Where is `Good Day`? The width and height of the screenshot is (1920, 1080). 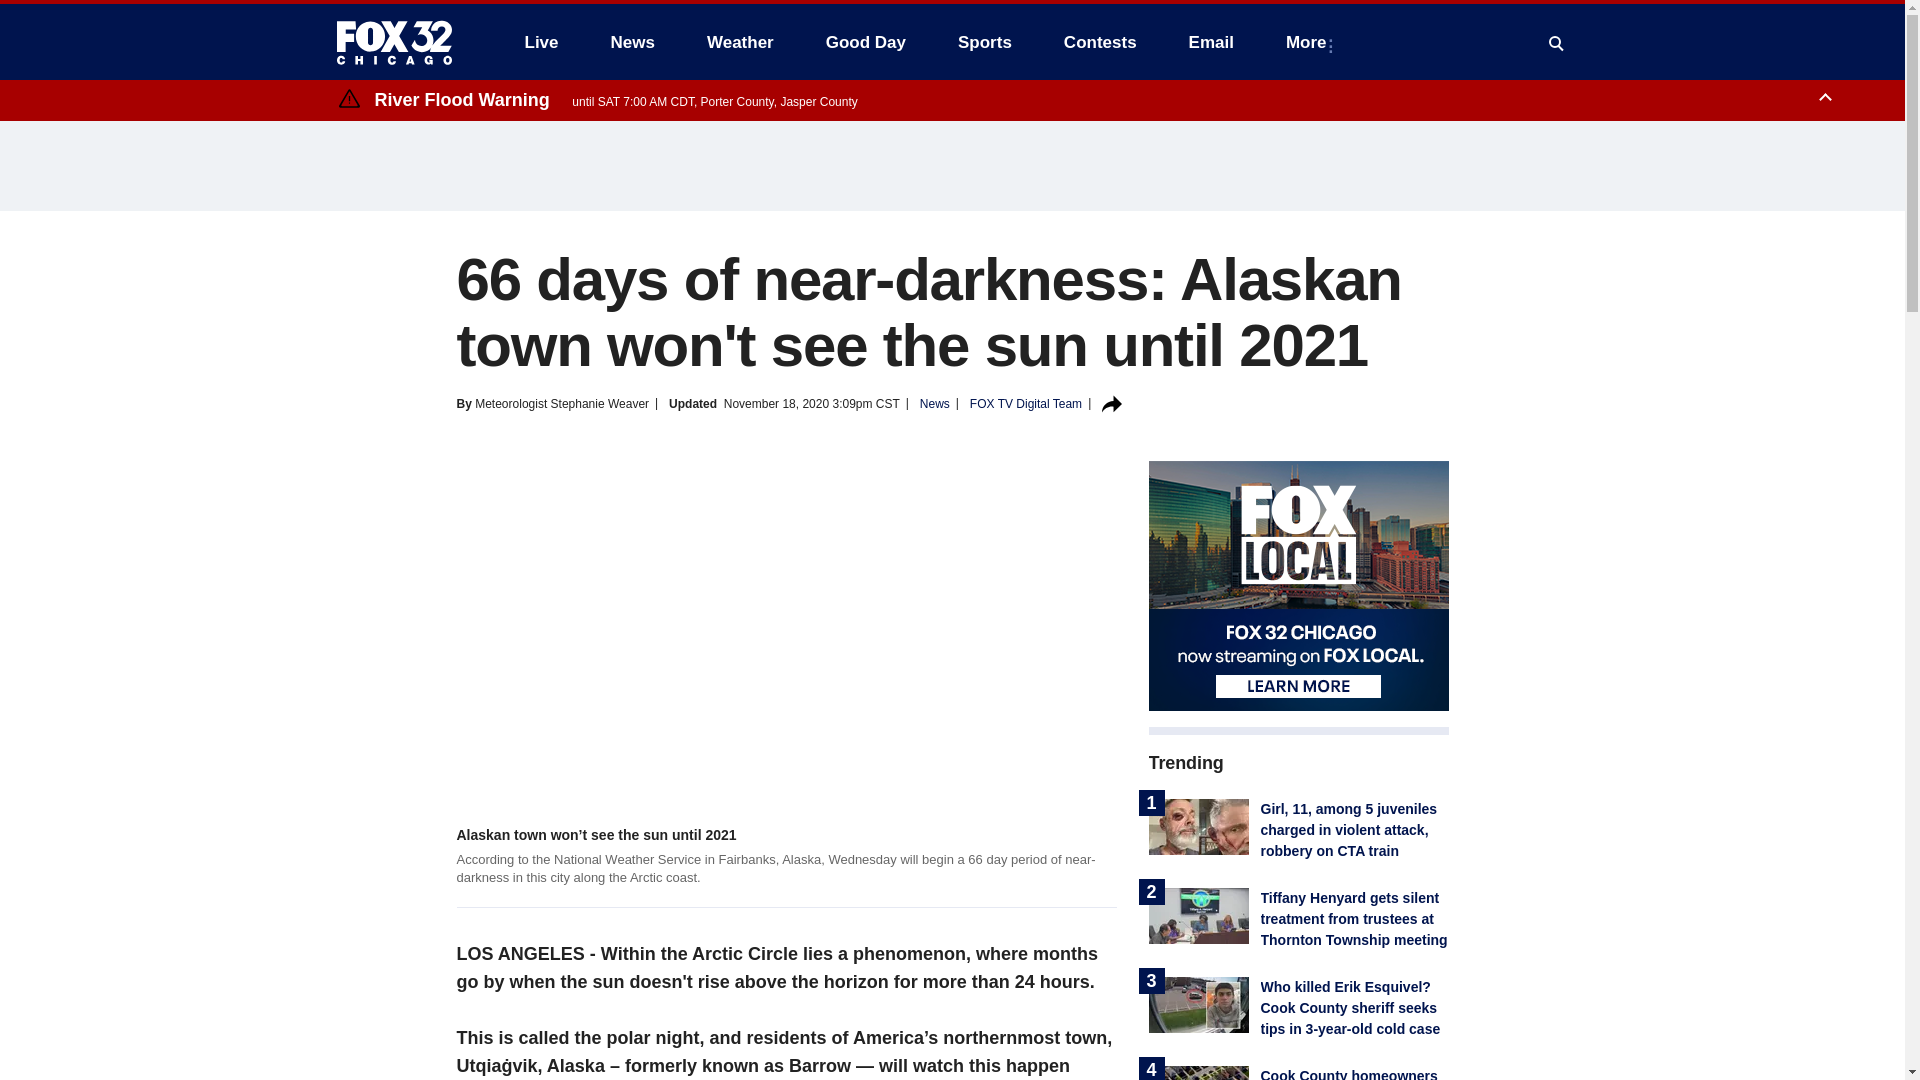
Good Day is located at coordinates (866, 42).